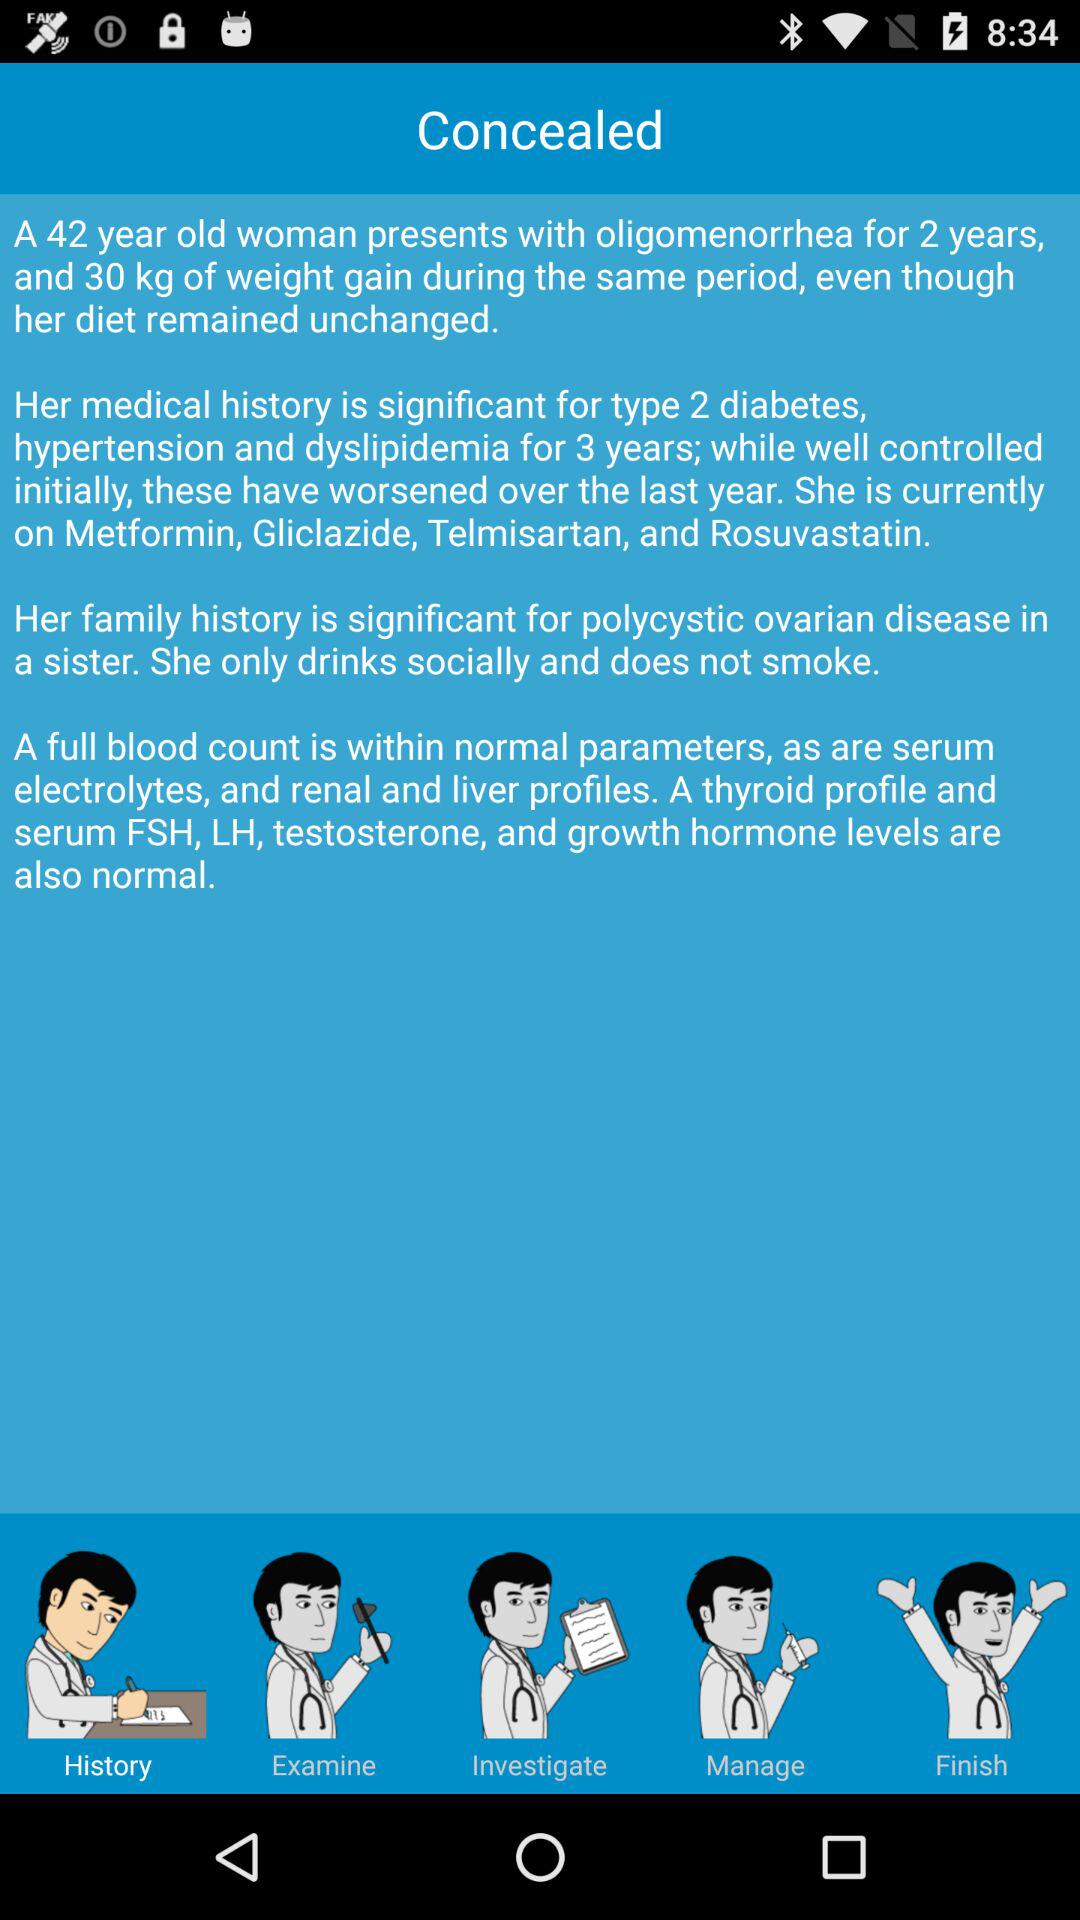  Describe the element at coordinates (540, 1653) in the screenshot. I see `turn on item at the bottom` at that location.